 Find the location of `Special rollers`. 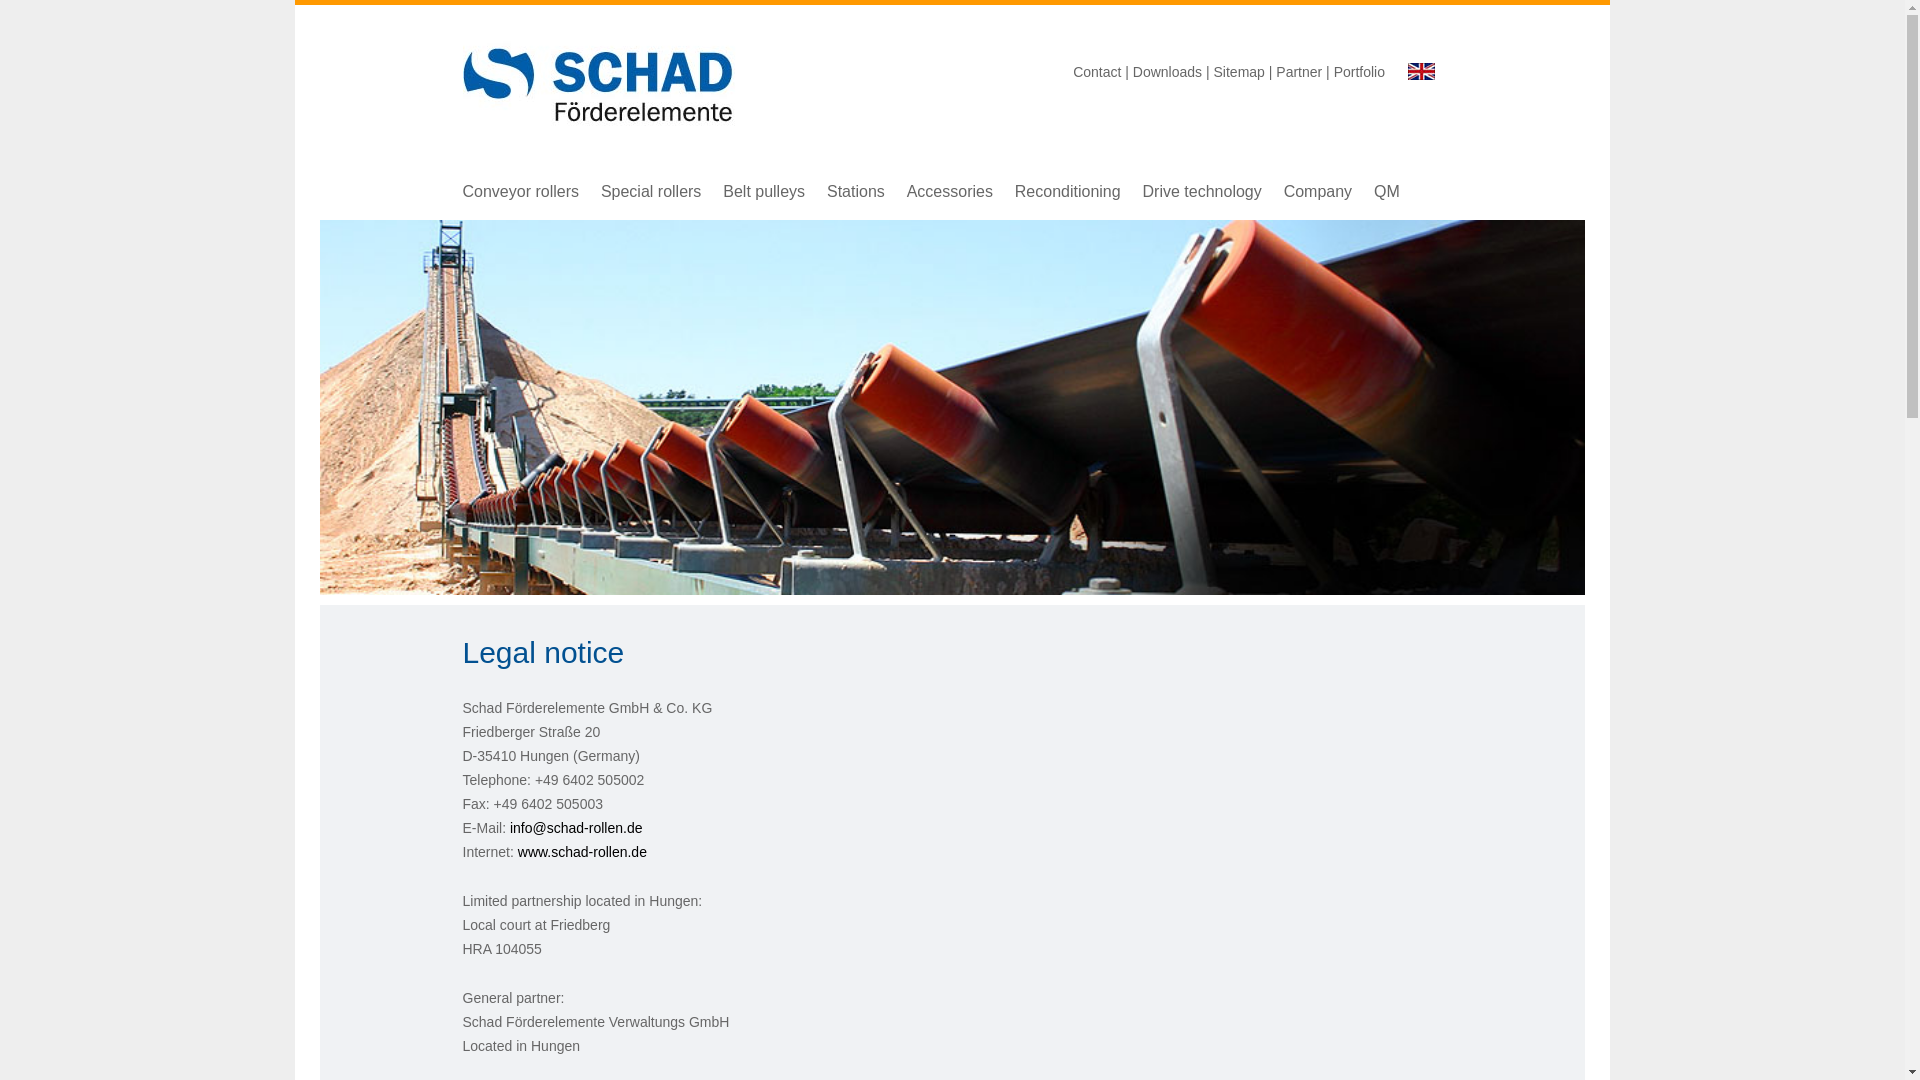

Special rollers is located at coordinates (650, 190).